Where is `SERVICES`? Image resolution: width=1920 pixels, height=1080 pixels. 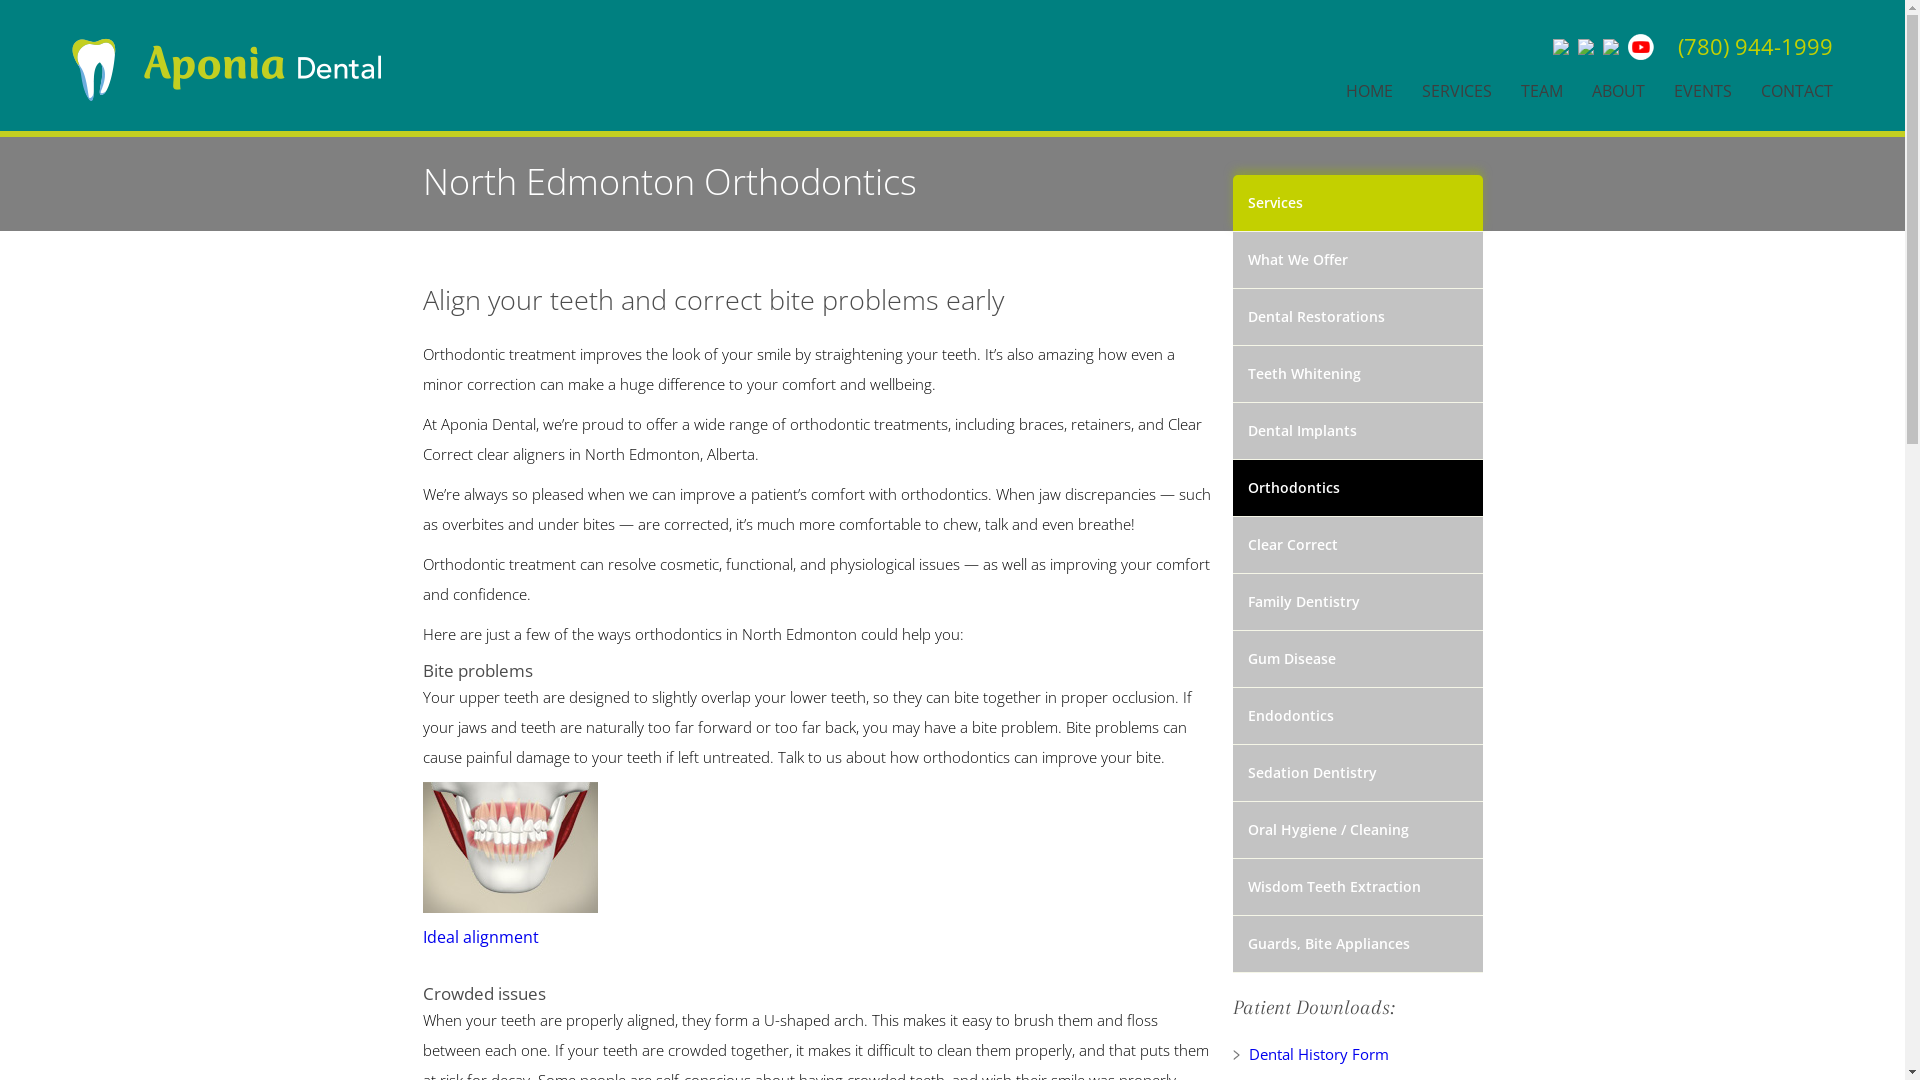 SERVICES is located at coordinates (1457, 86).